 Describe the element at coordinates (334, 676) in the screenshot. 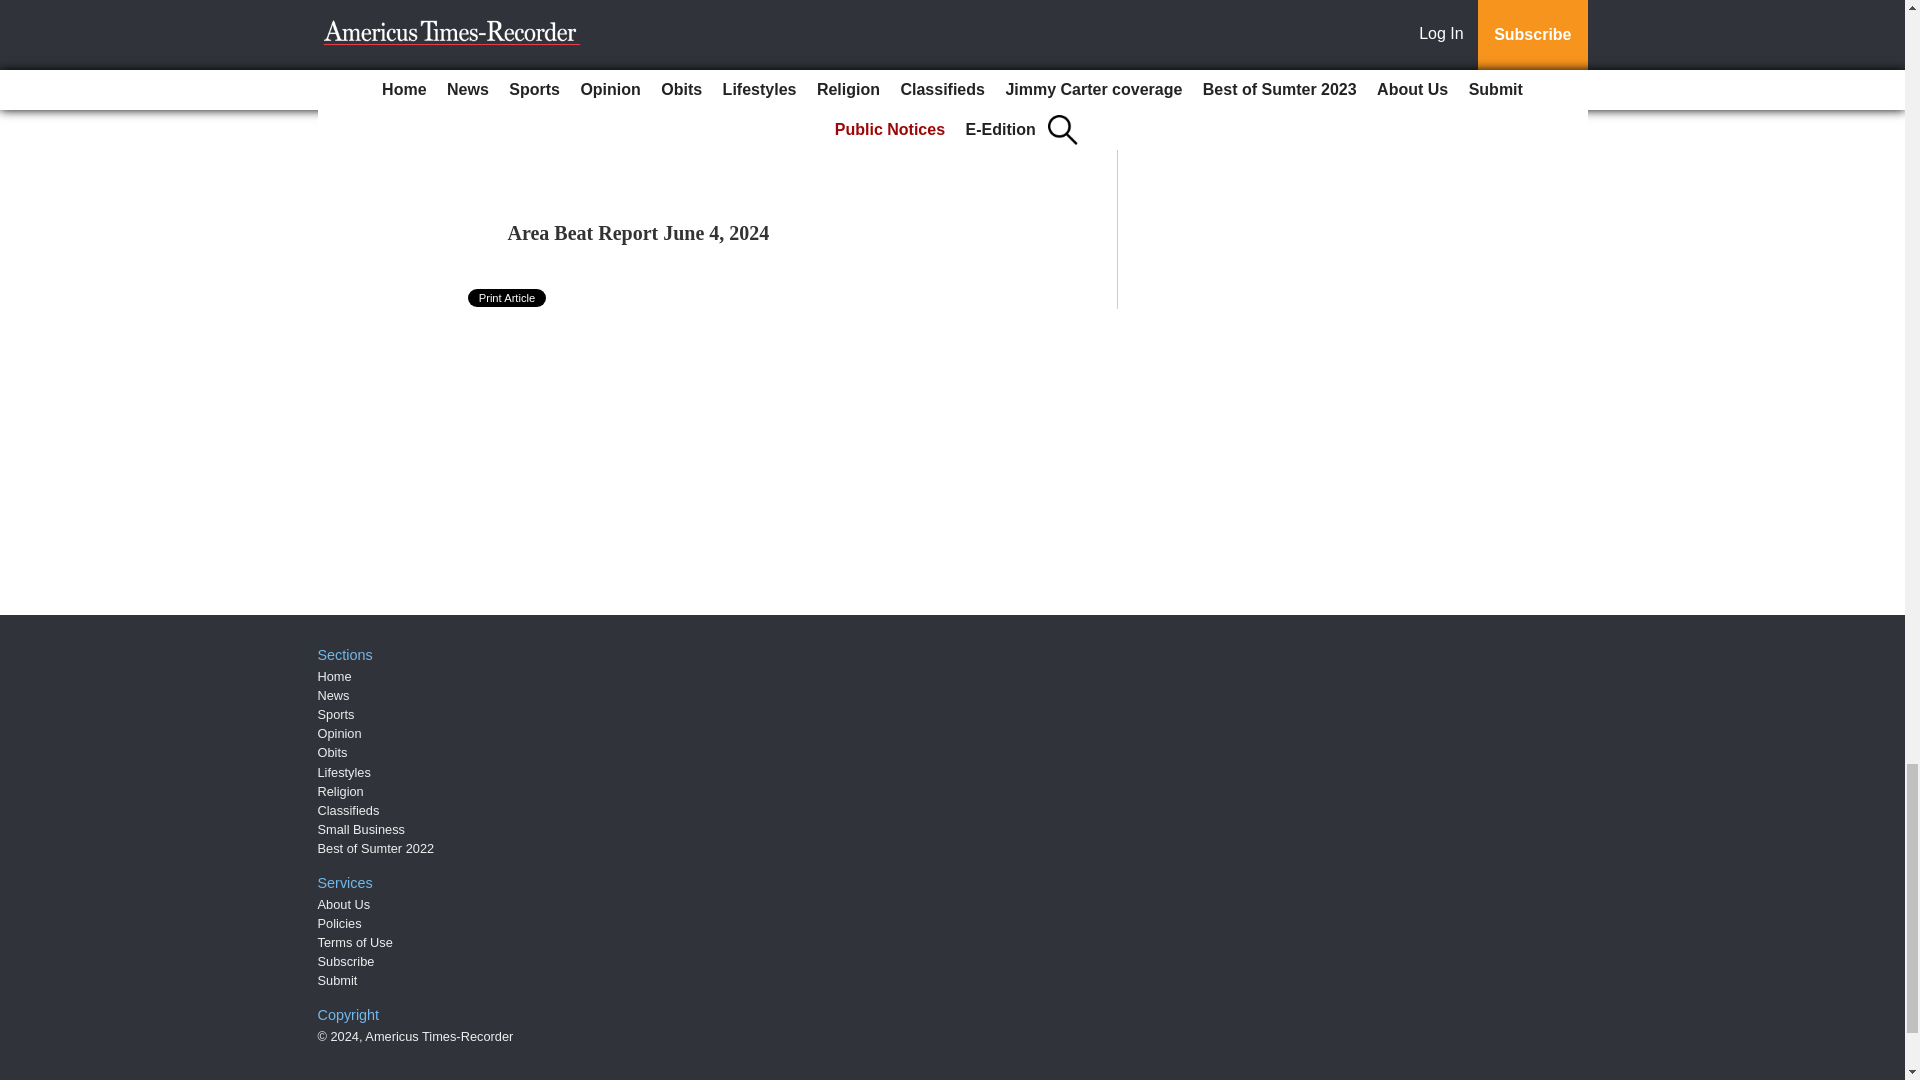

I see `Home` at that location.